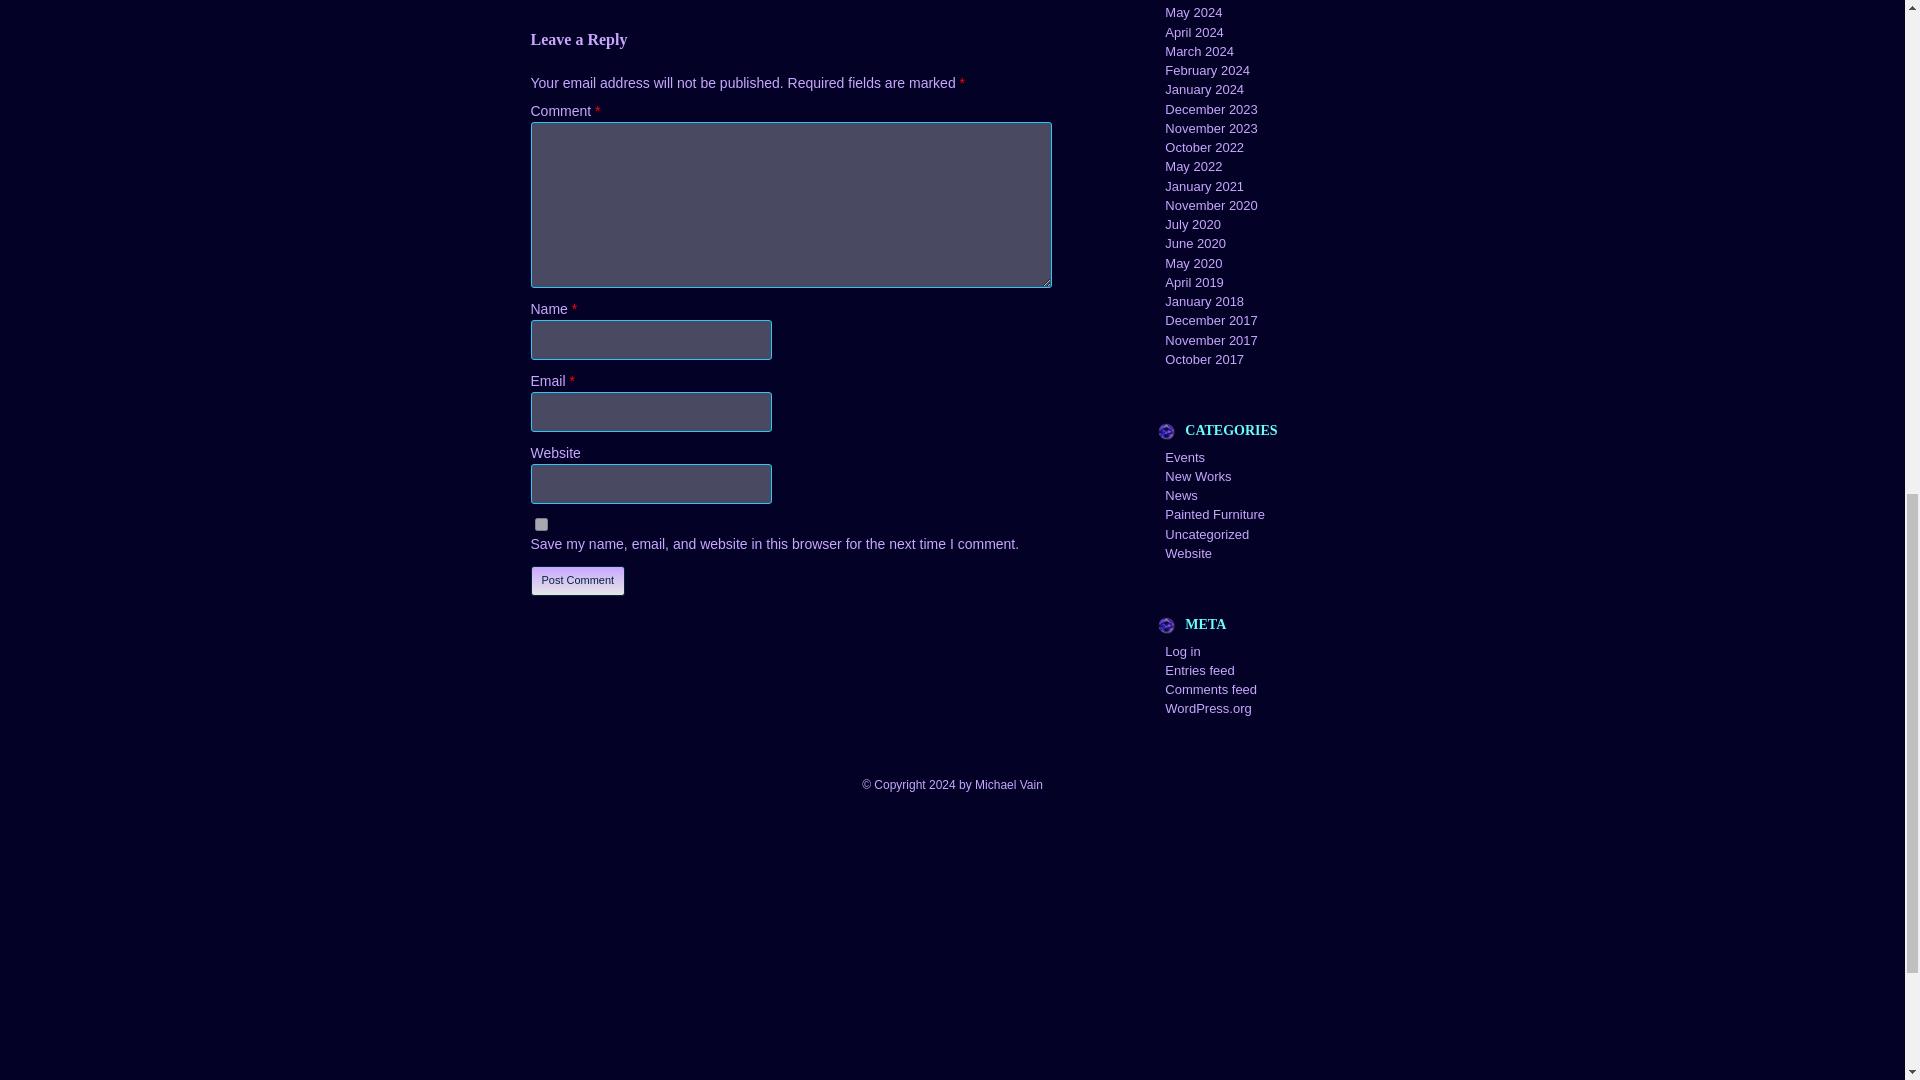 This screenshot has width=1920, height=1080. Describe the element at coordinates (540, 524) in the screenshot. I see `yes` at that location.